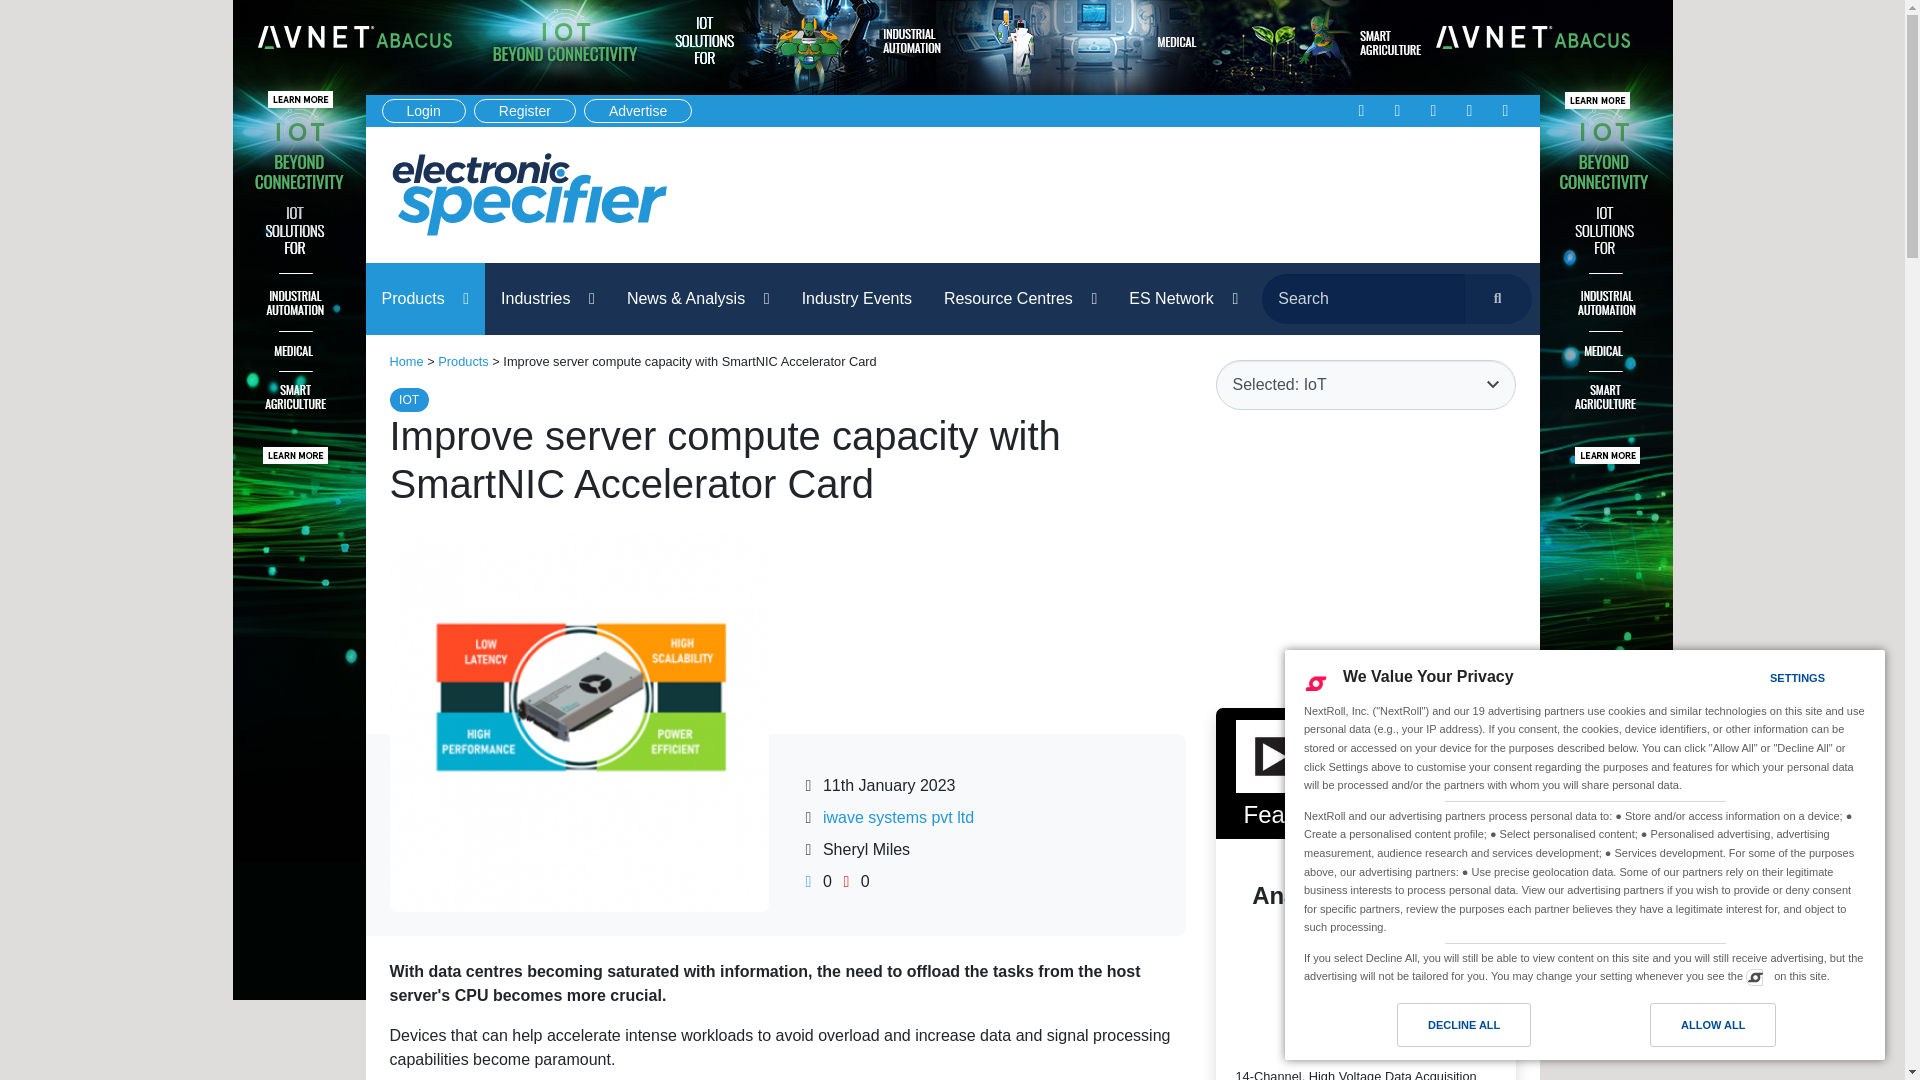 This screenshot has height=1080, width=1920. I want to click on Login, so click(424, 111).